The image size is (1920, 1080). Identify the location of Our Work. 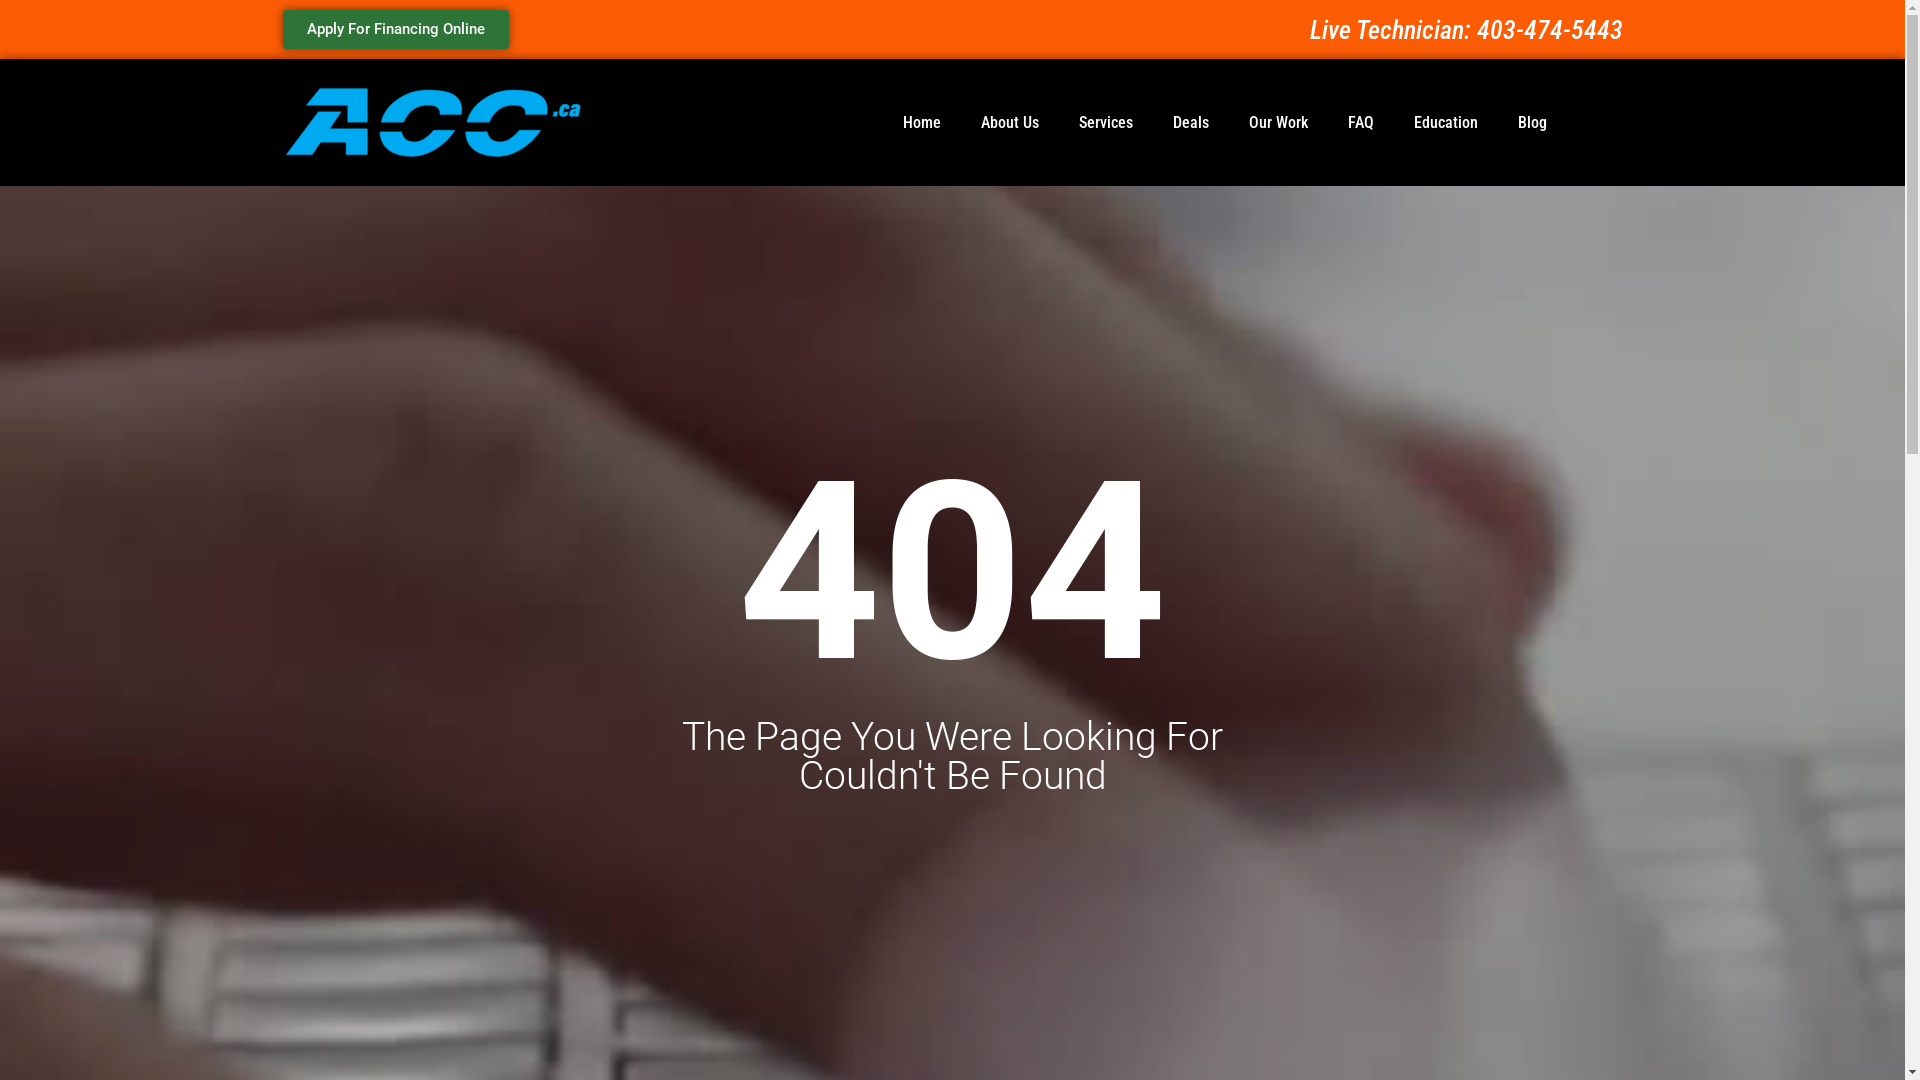
(1278, 123).